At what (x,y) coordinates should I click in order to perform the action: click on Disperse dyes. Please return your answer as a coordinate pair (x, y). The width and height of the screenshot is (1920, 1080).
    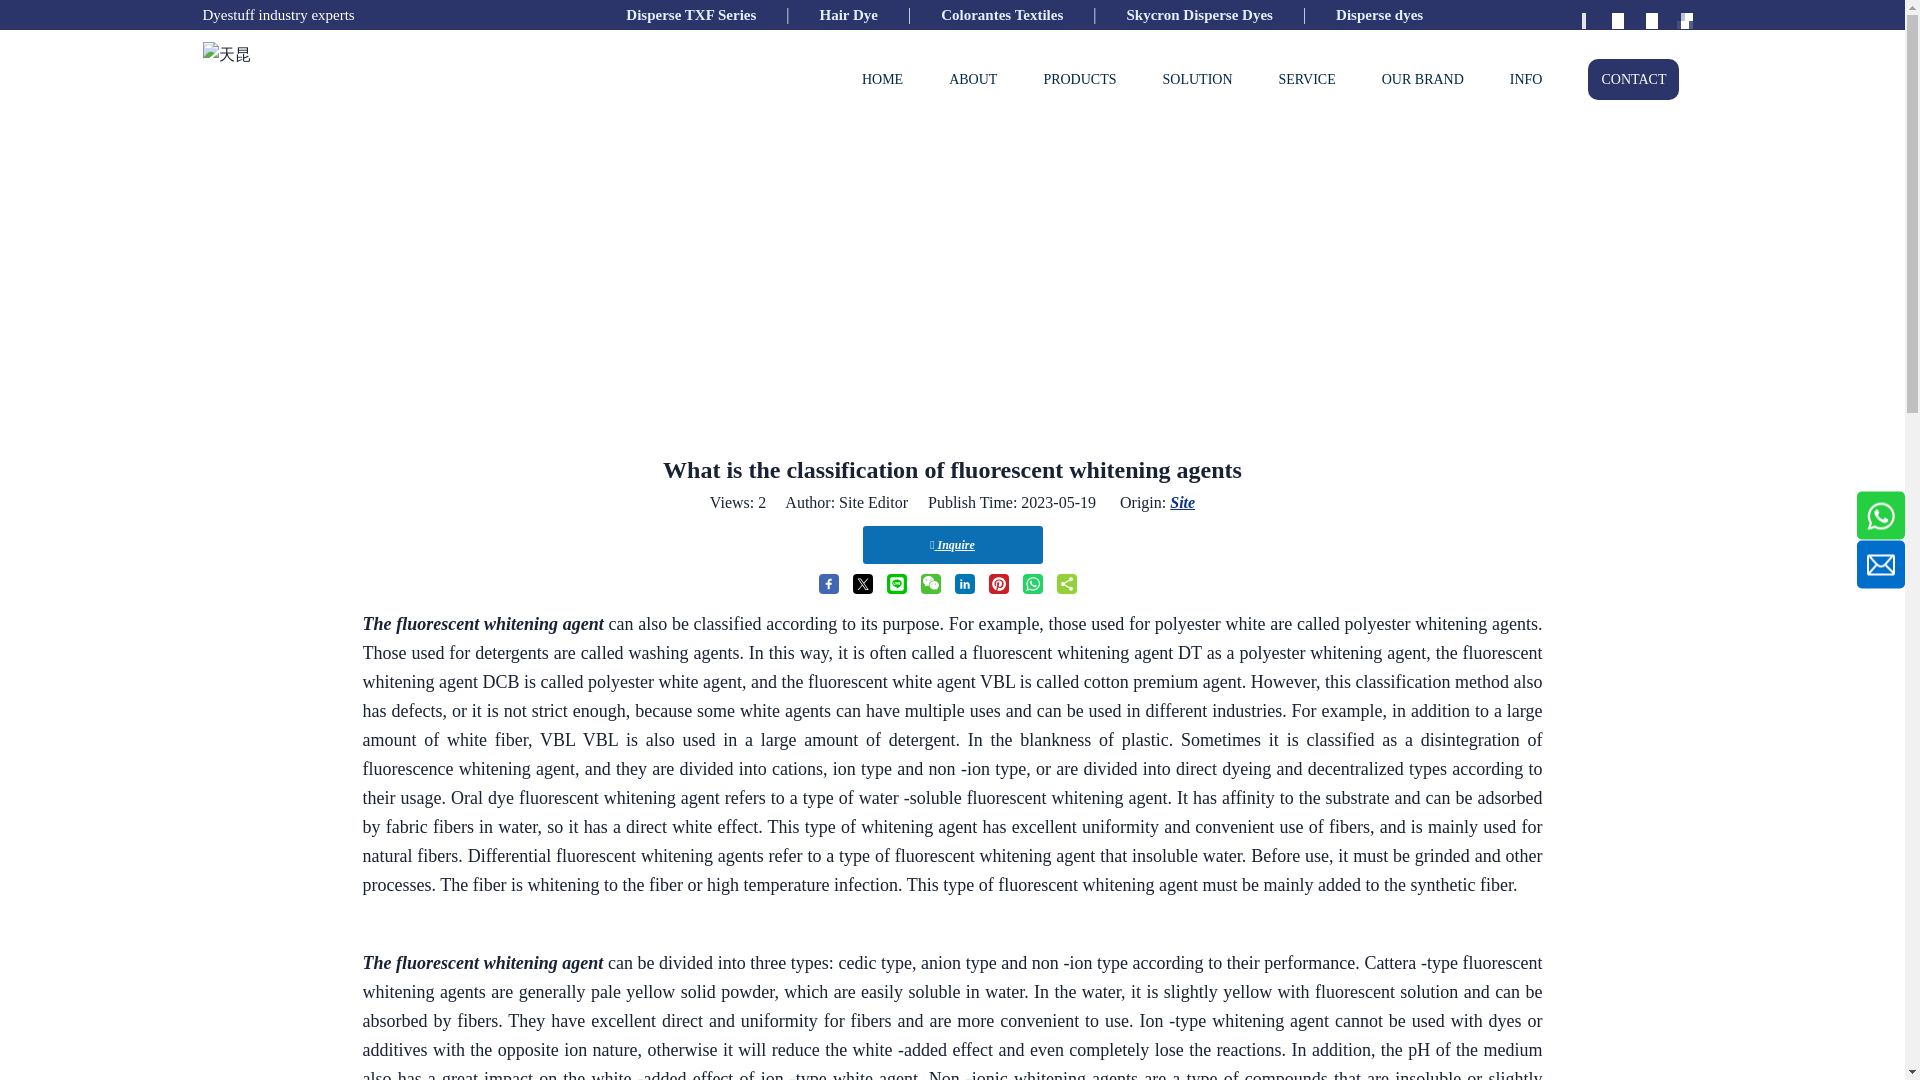
    Looking at the image, I should click on (1379, 14).